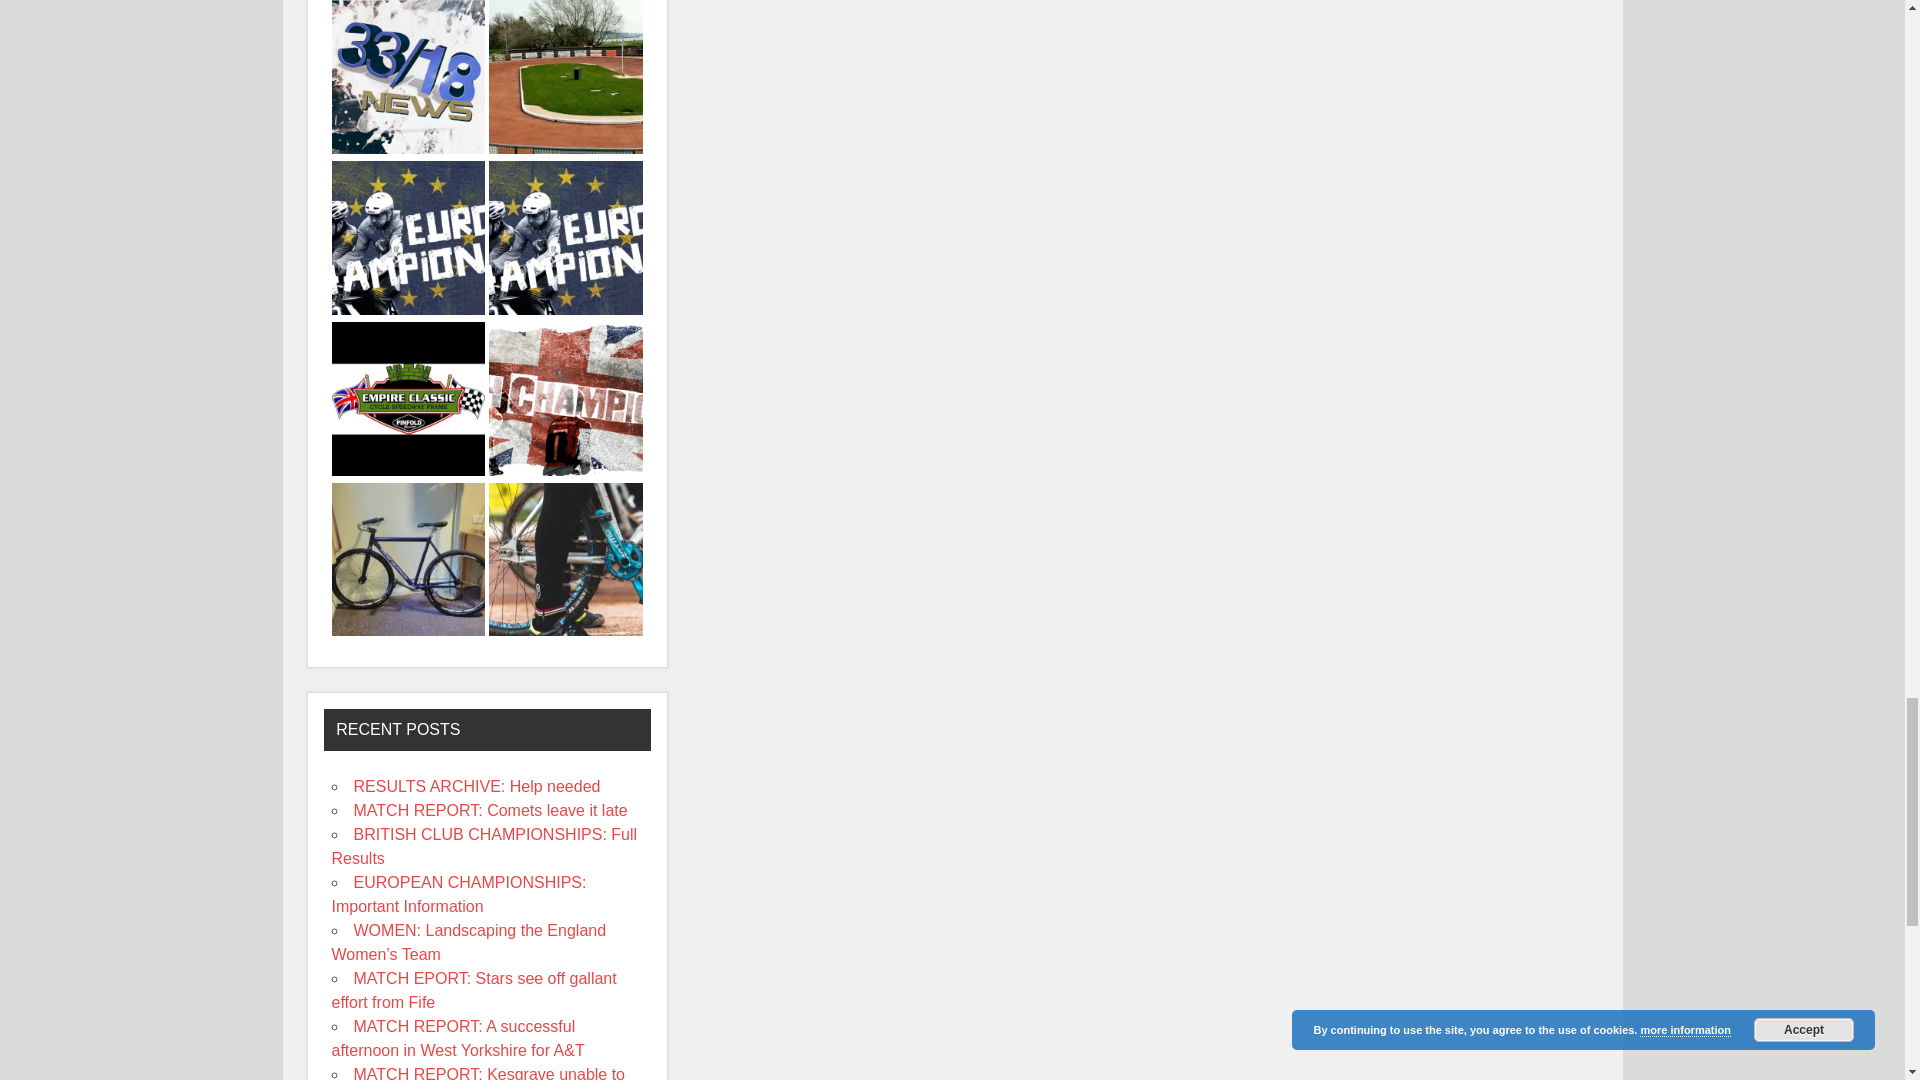 This screenshot has height=1080, width=1920. Describe the element at coordinates (408, 78) in the screenshot. I see `RESULTS ARCHIVE: Help needed` at that location.